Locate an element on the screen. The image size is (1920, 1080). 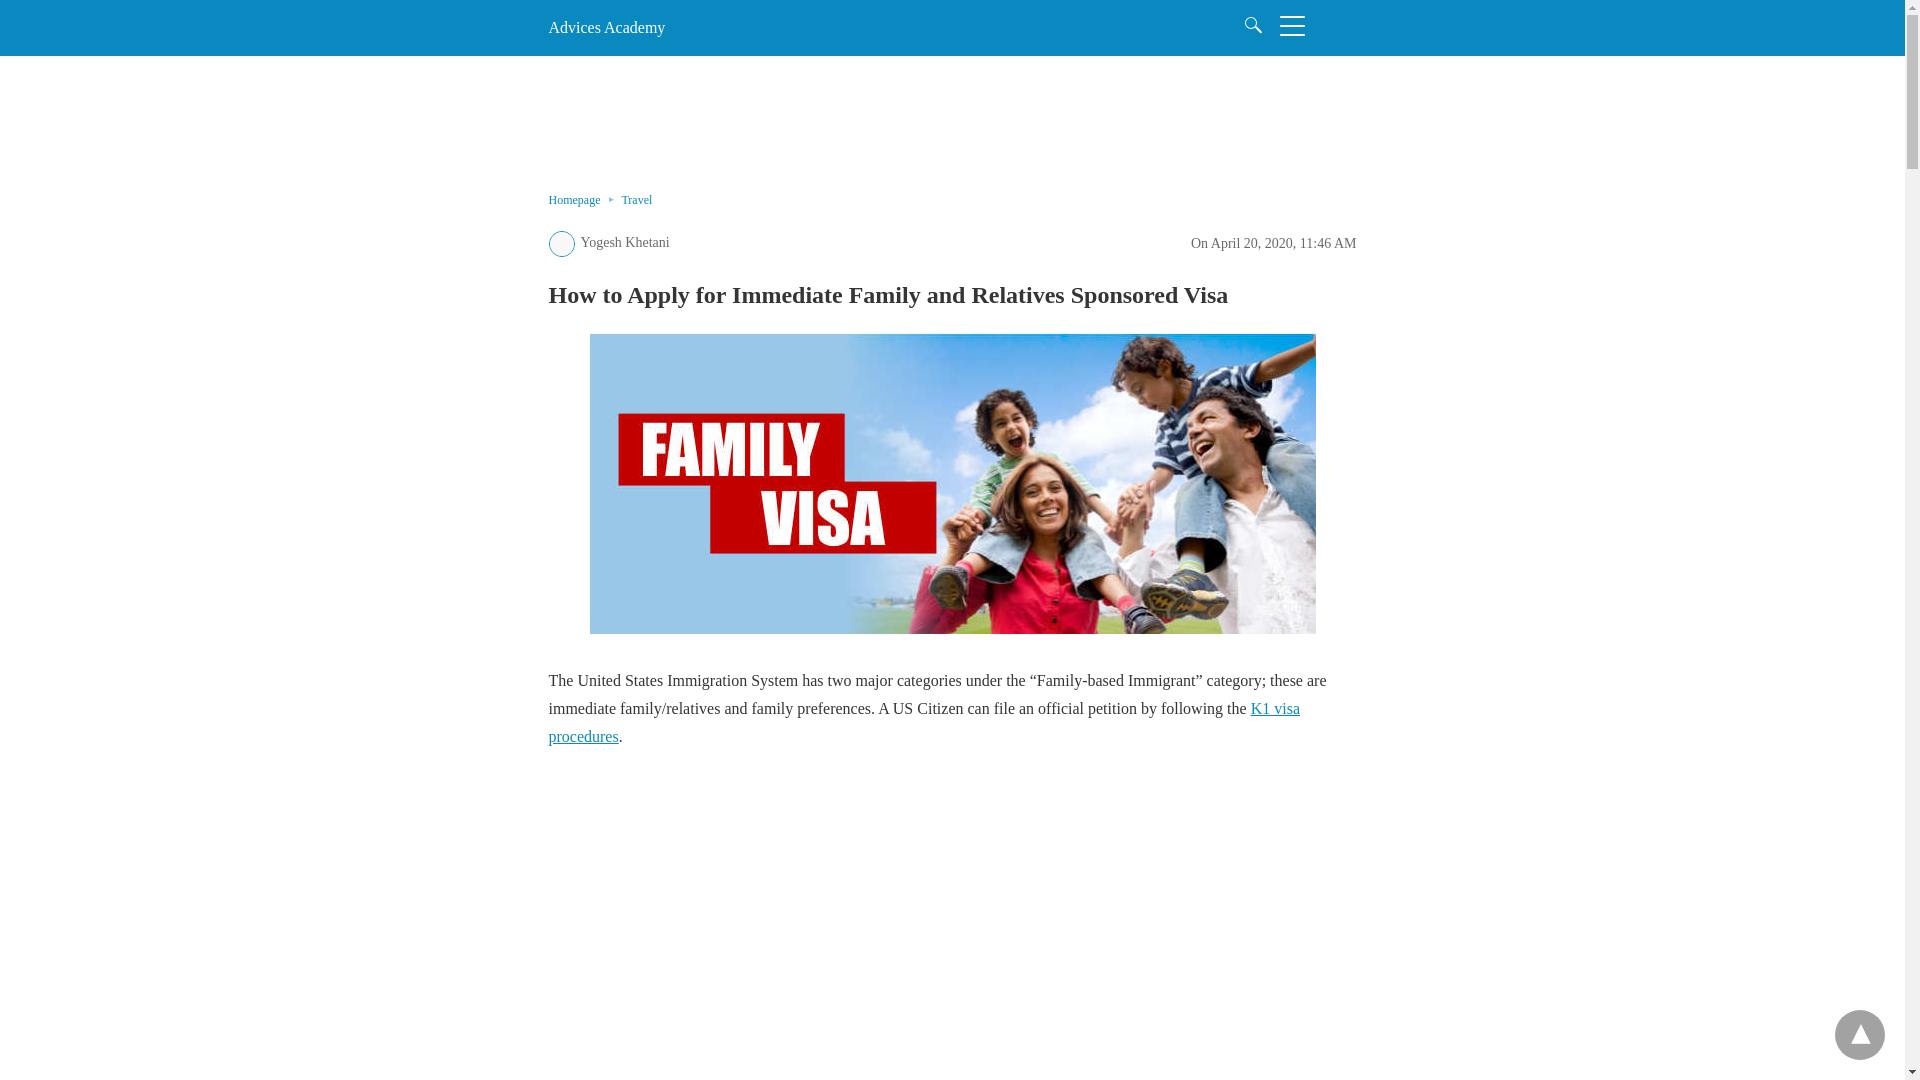
Homepage is located at coordinates (584, 200).